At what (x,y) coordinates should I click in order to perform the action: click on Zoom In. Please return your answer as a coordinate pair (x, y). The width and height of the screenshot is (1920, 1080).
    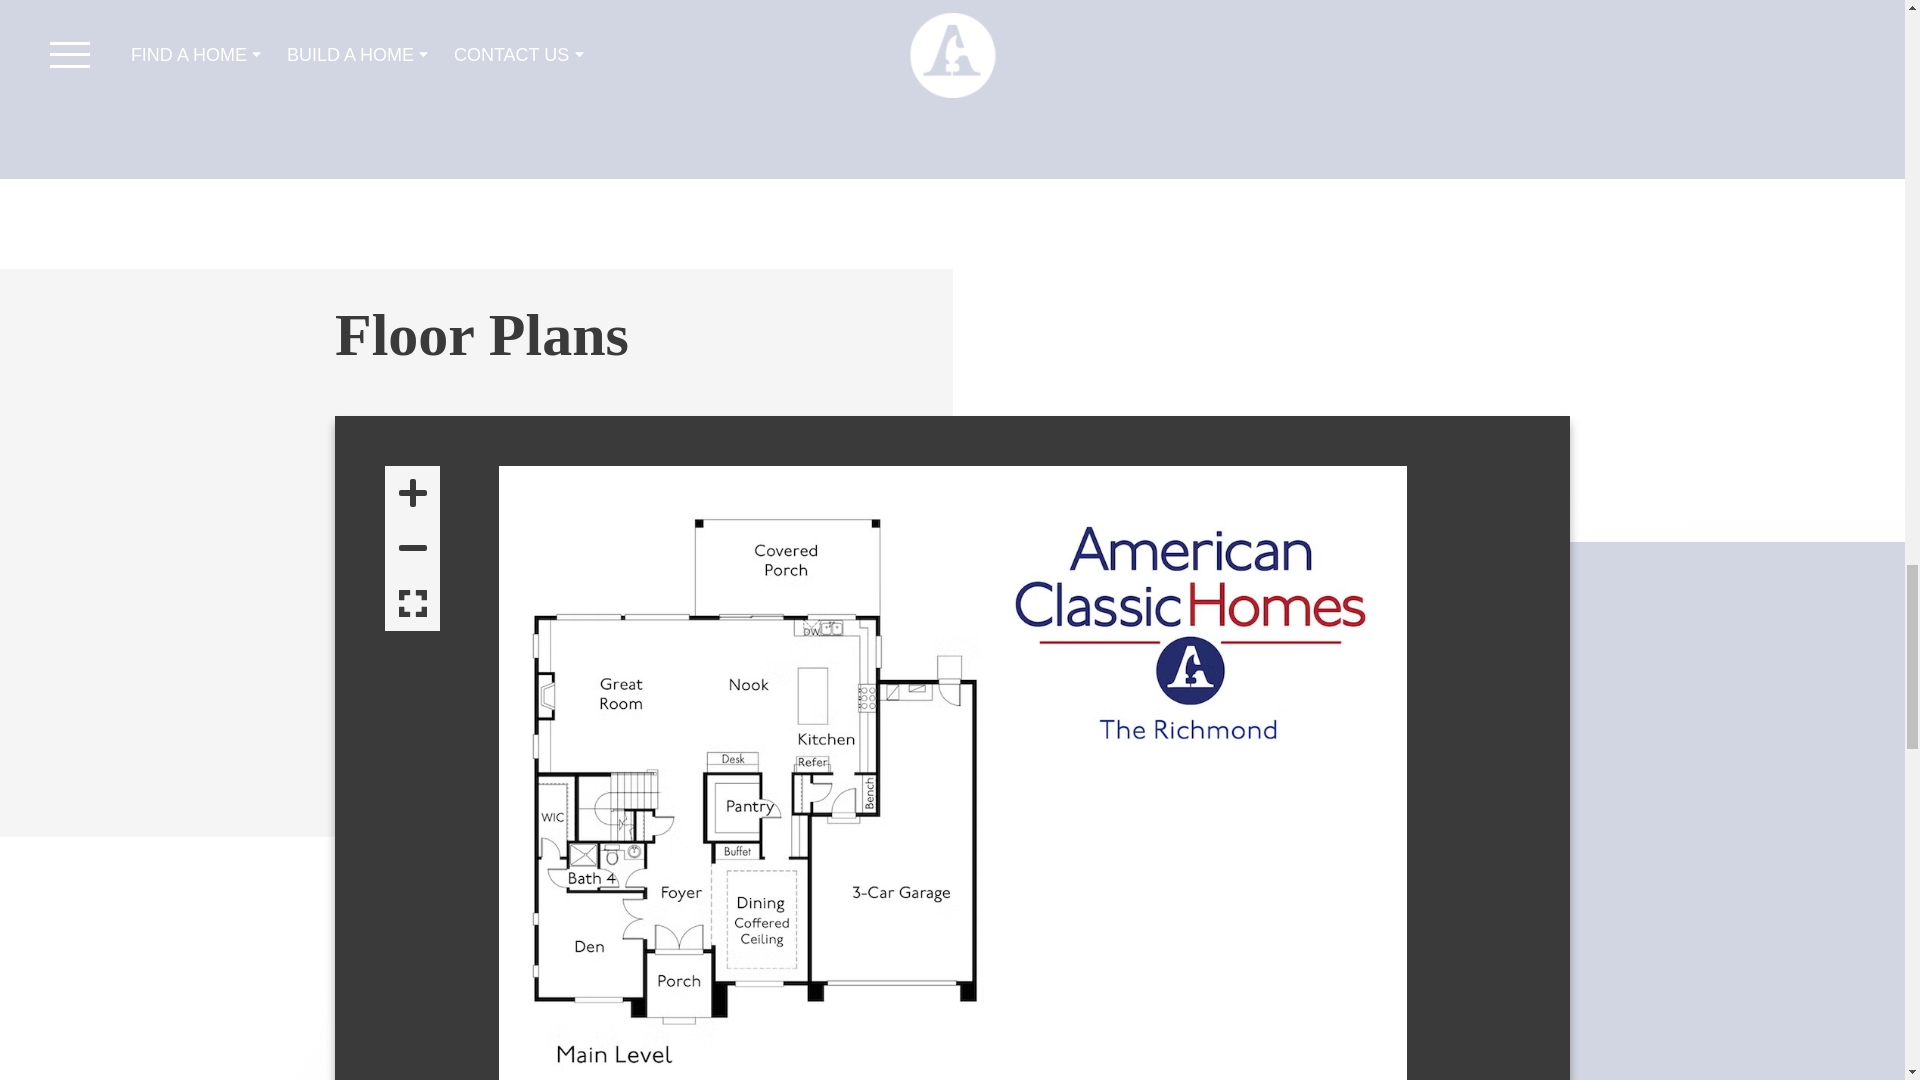
    Looking at the image, I should click on (412, 493).